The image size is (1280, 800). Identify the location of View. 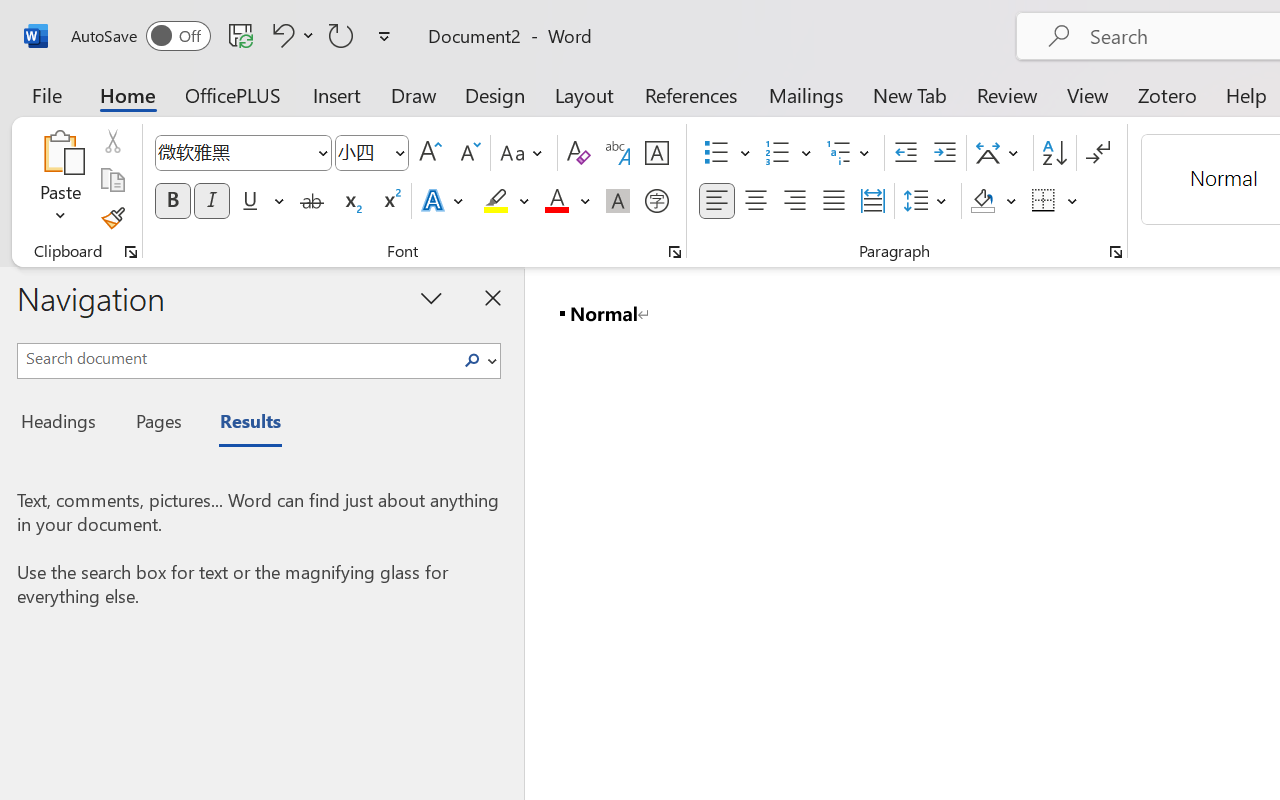
(1088, 94).